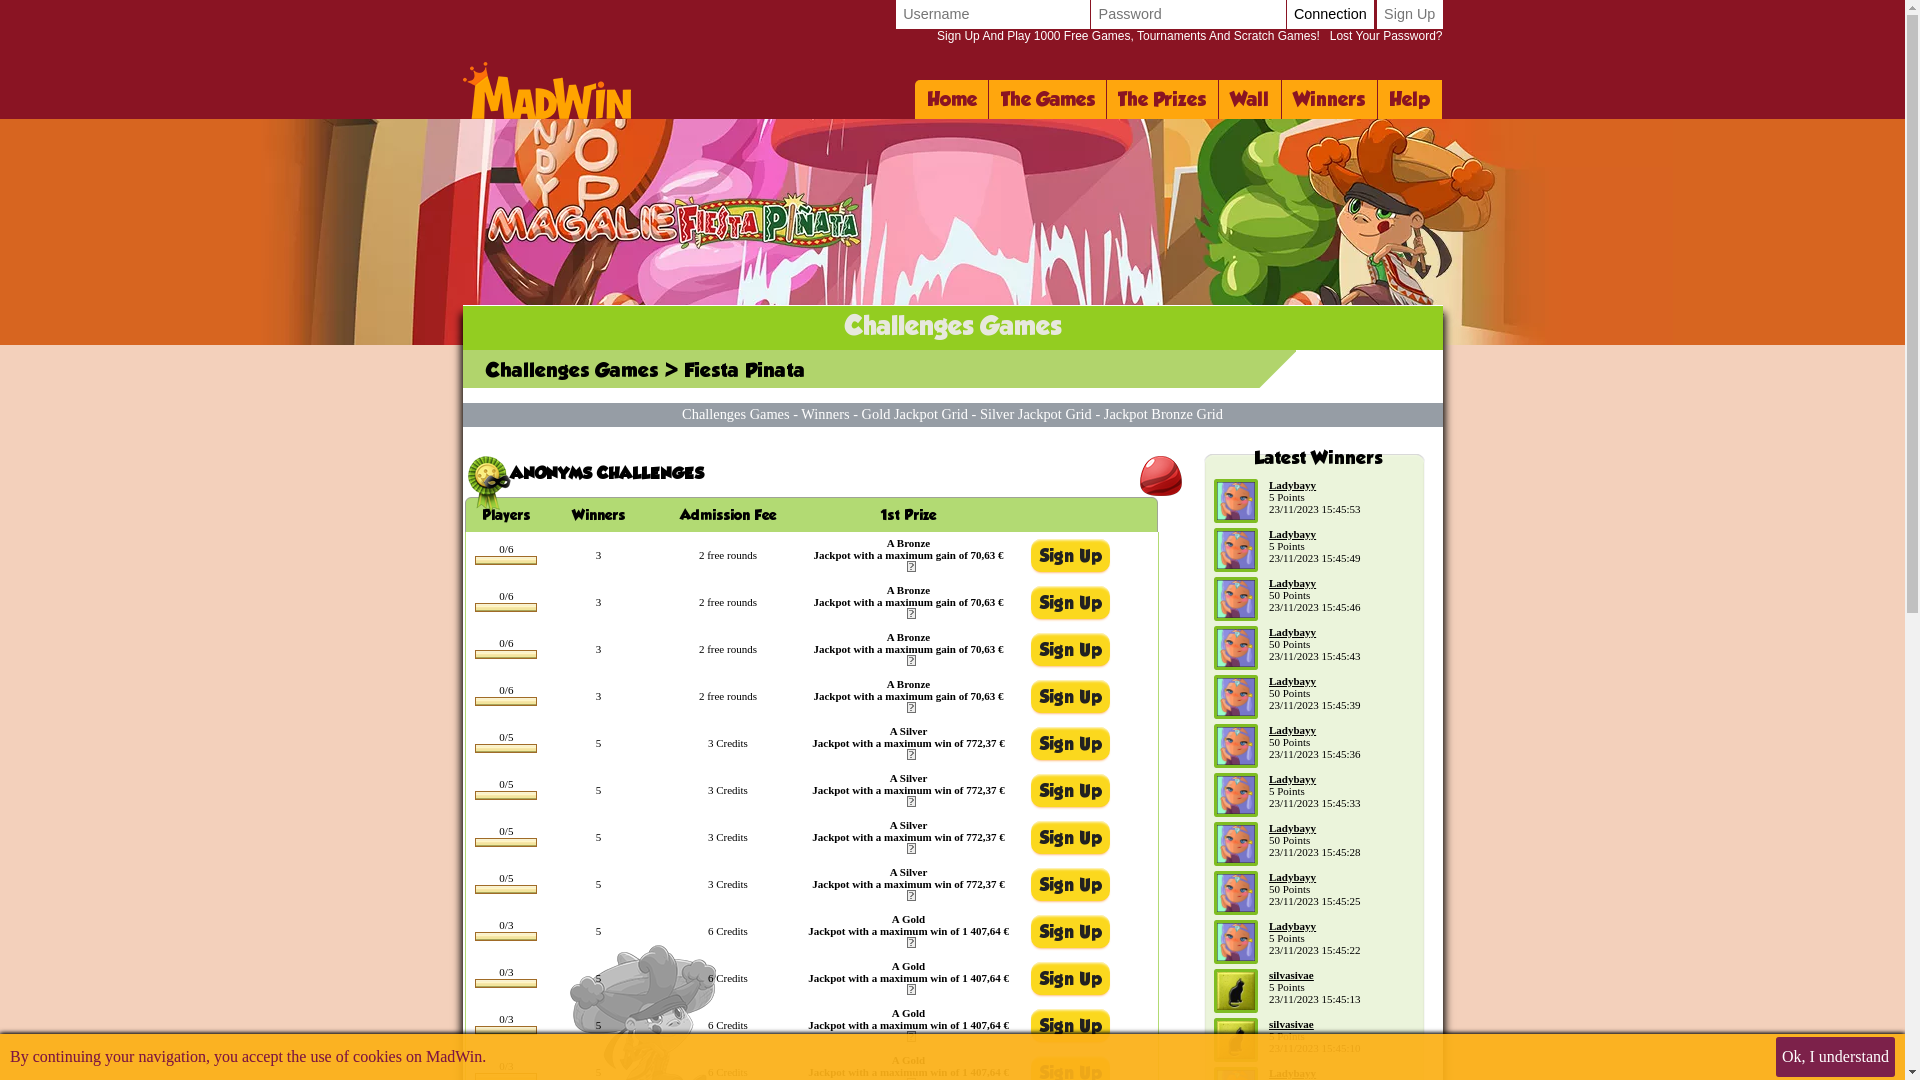  Describe the element at coordinates (1330, 14) in the screenshot. I see `Connection` at that location.